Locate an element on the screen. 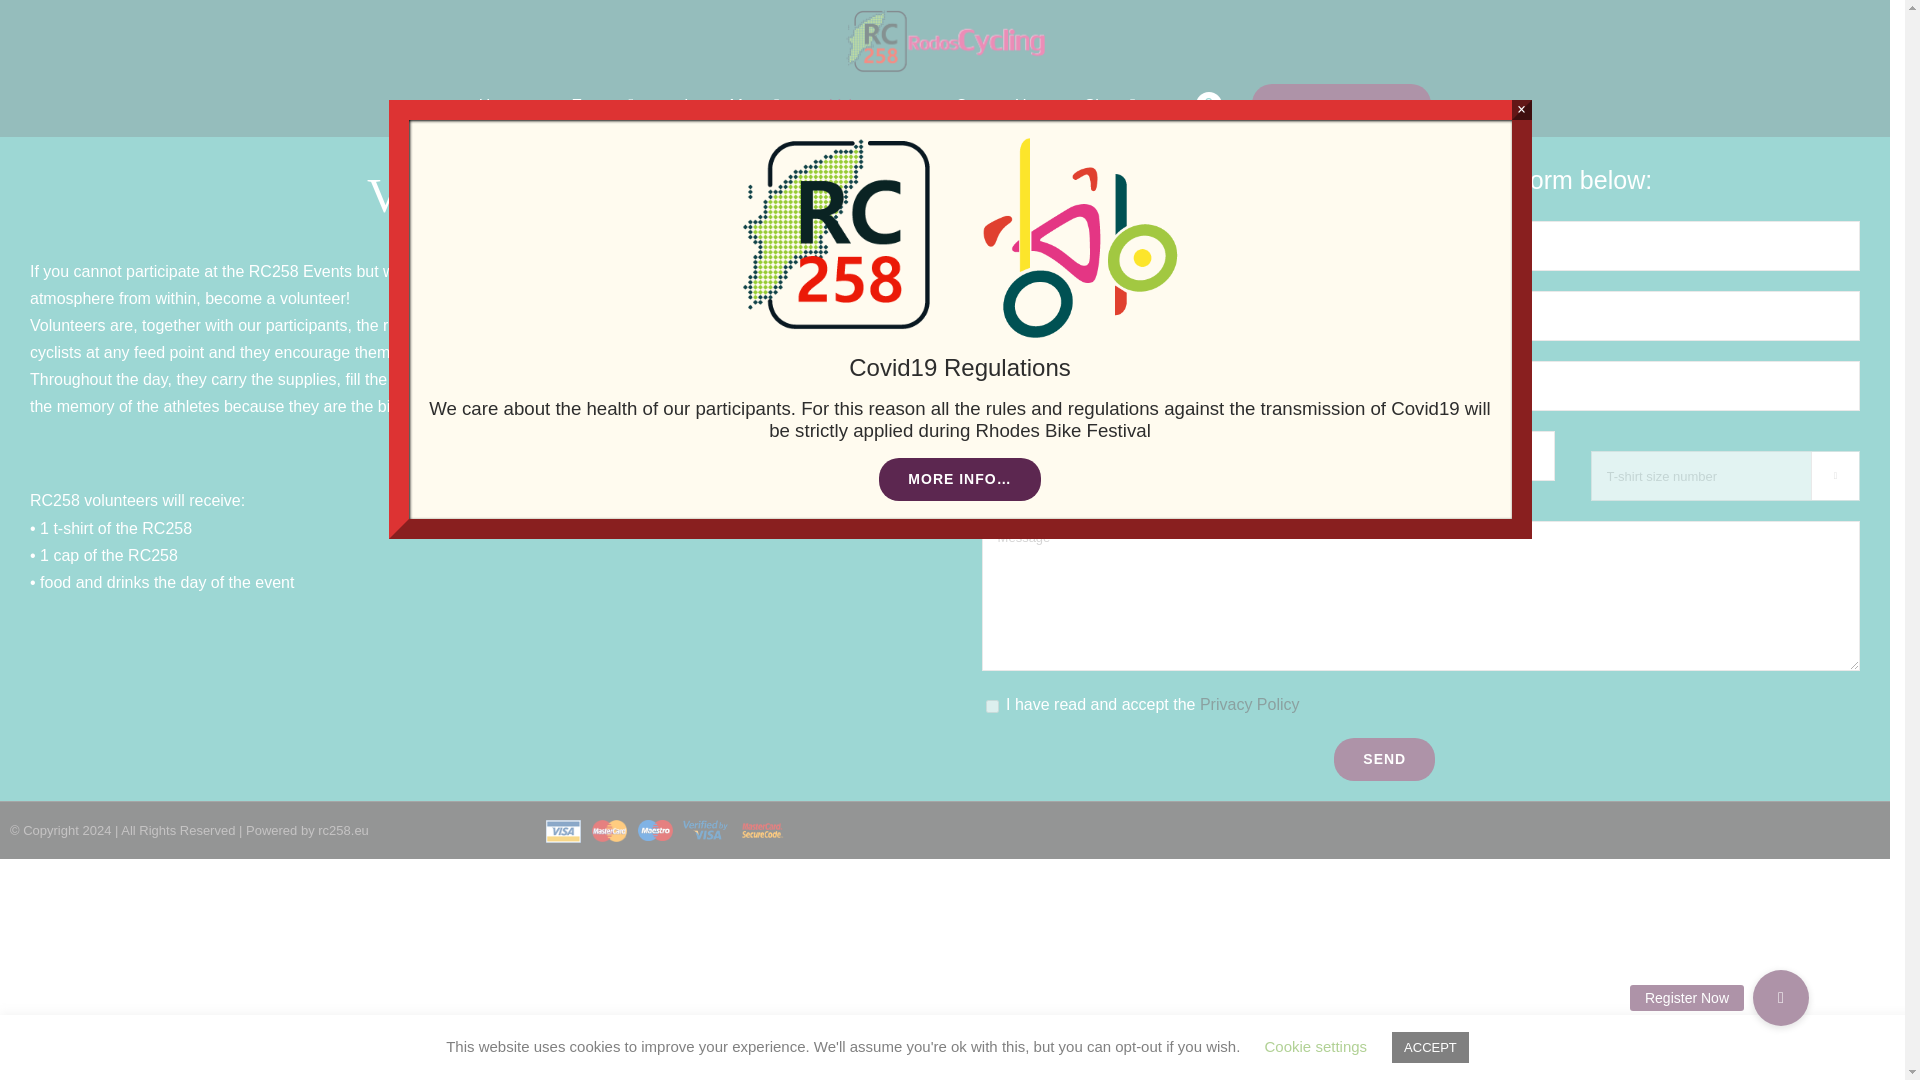 Image resolution: width=1920 pixels, height=1080 pixels. 2021sideLogo is located at coordinates (838, 235).